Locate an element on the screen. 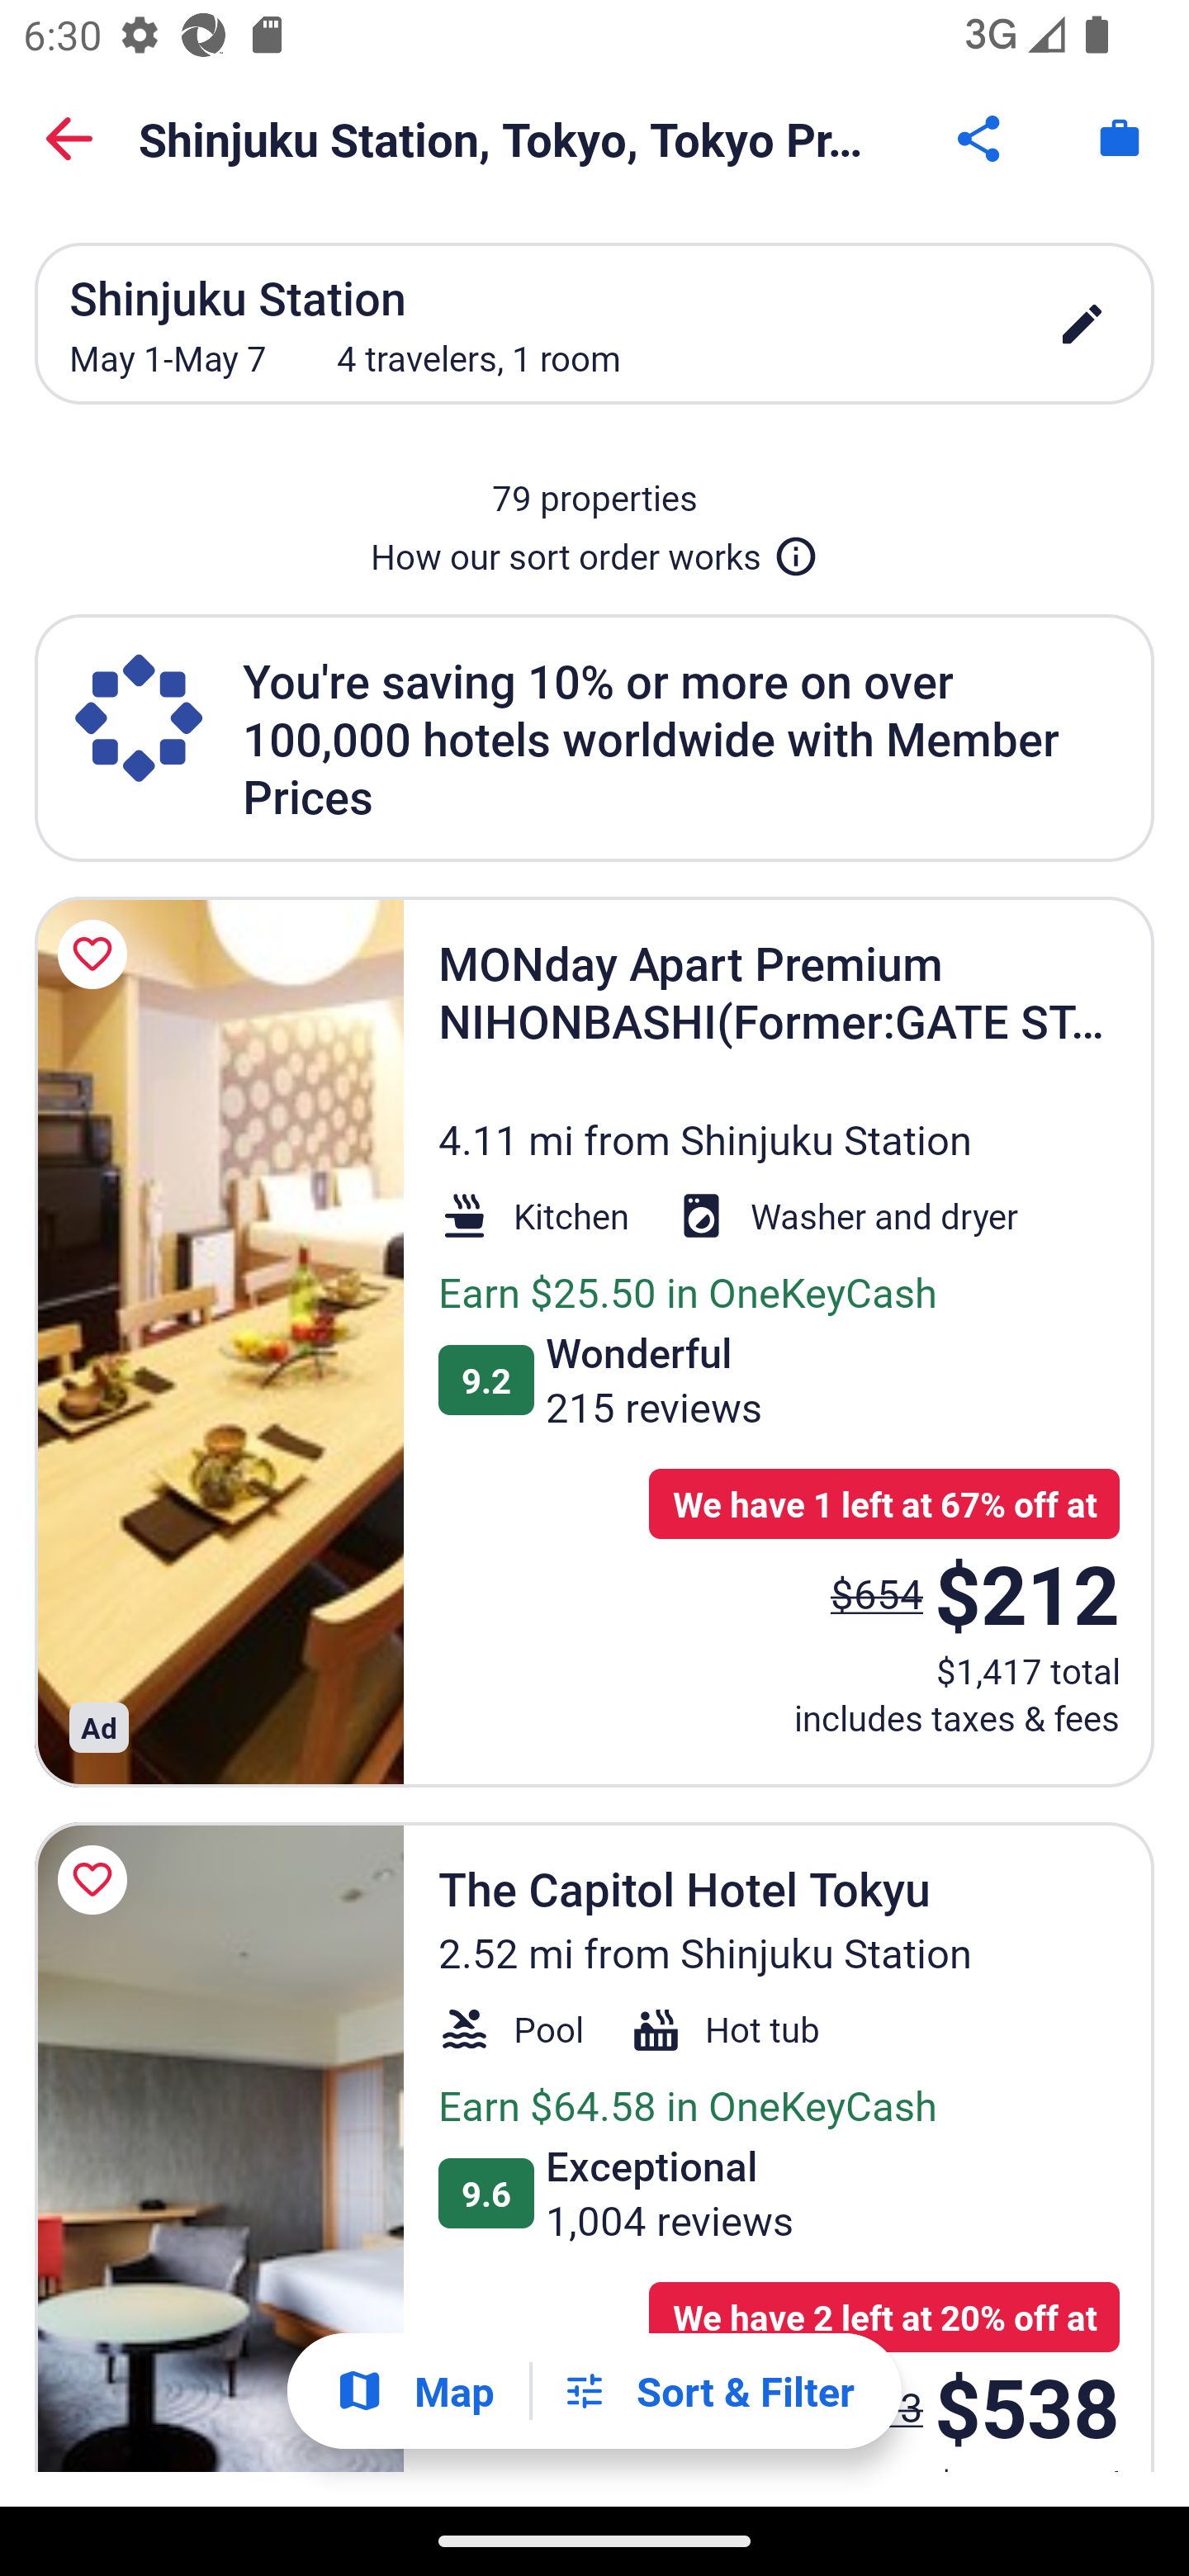 The width and height of the screenshot is (1189, 2576). Save The Capitol Hotel Tokyu to a trip is located at coordinates (97, 1880).